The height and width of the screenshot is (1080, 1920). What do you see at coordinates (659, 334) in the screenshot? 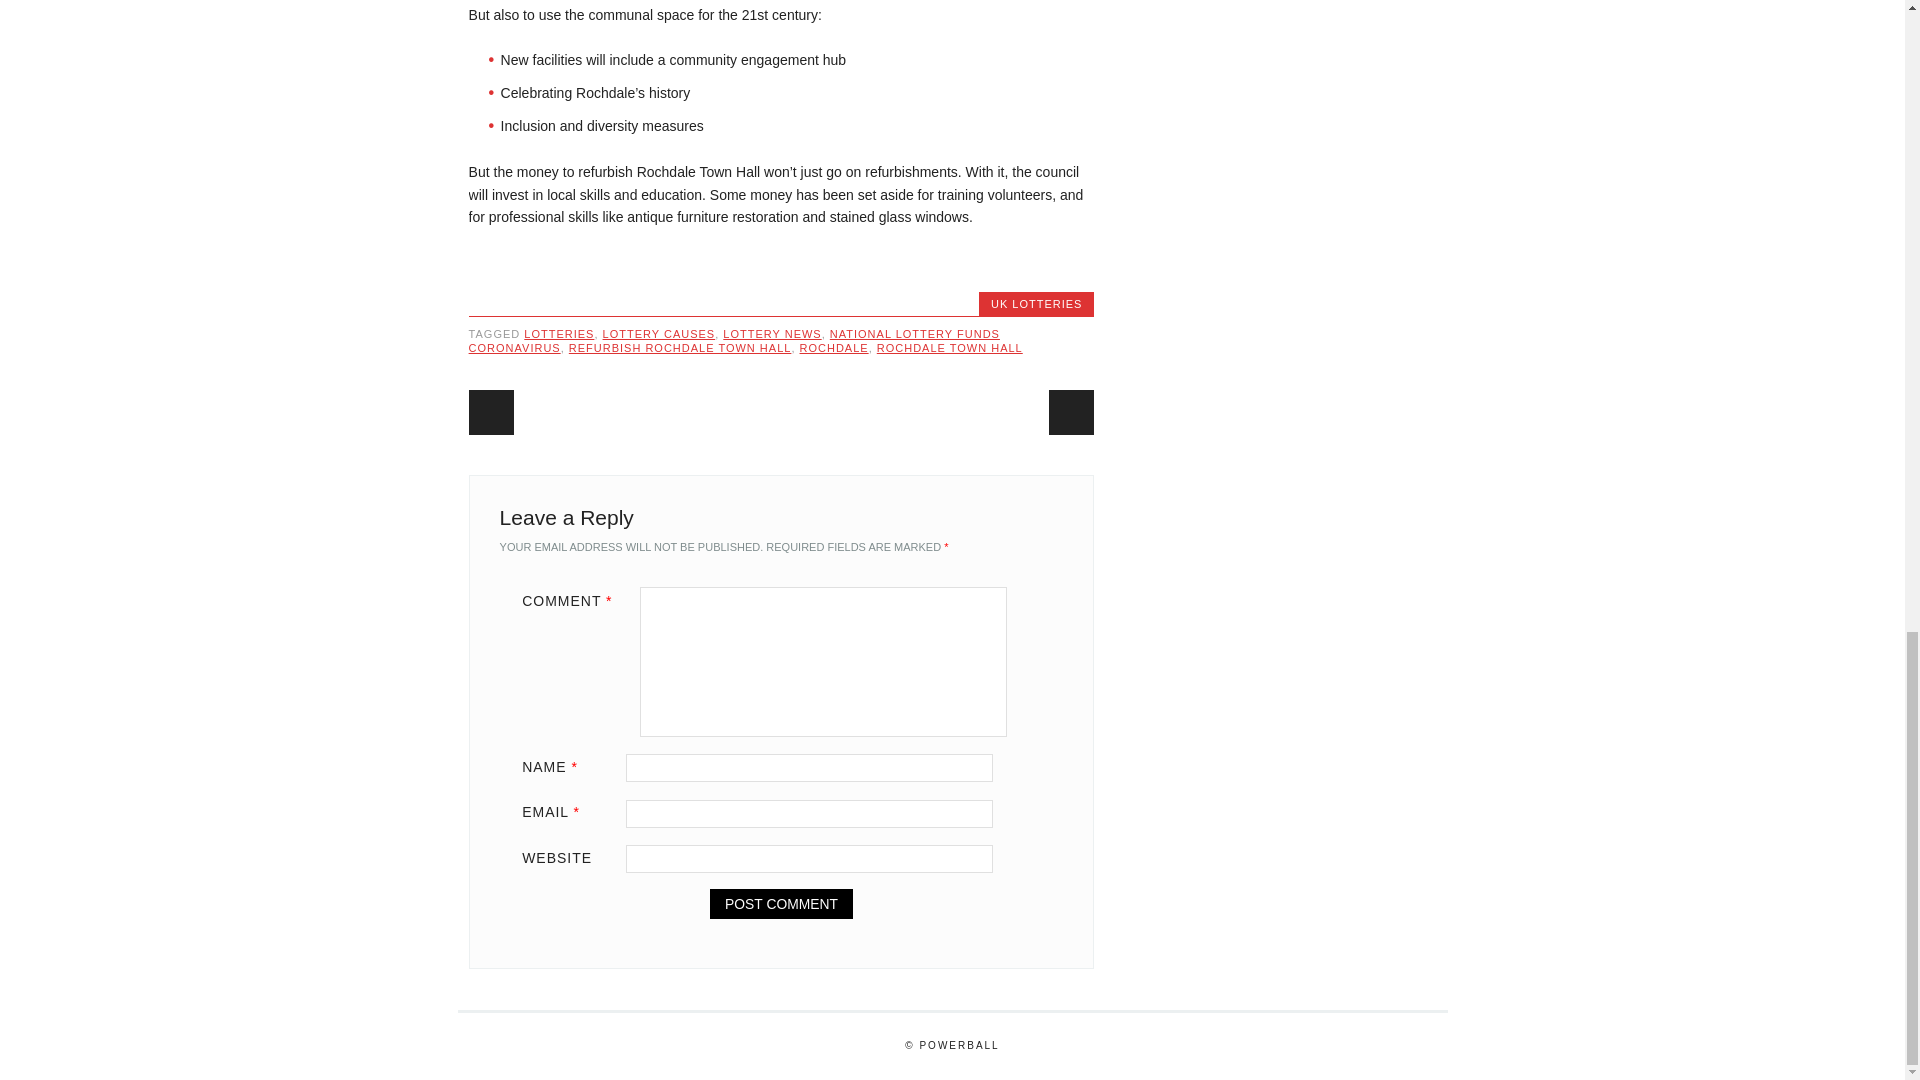
I see `LOTTERY CAUSES` at bounding box center [659, 334].